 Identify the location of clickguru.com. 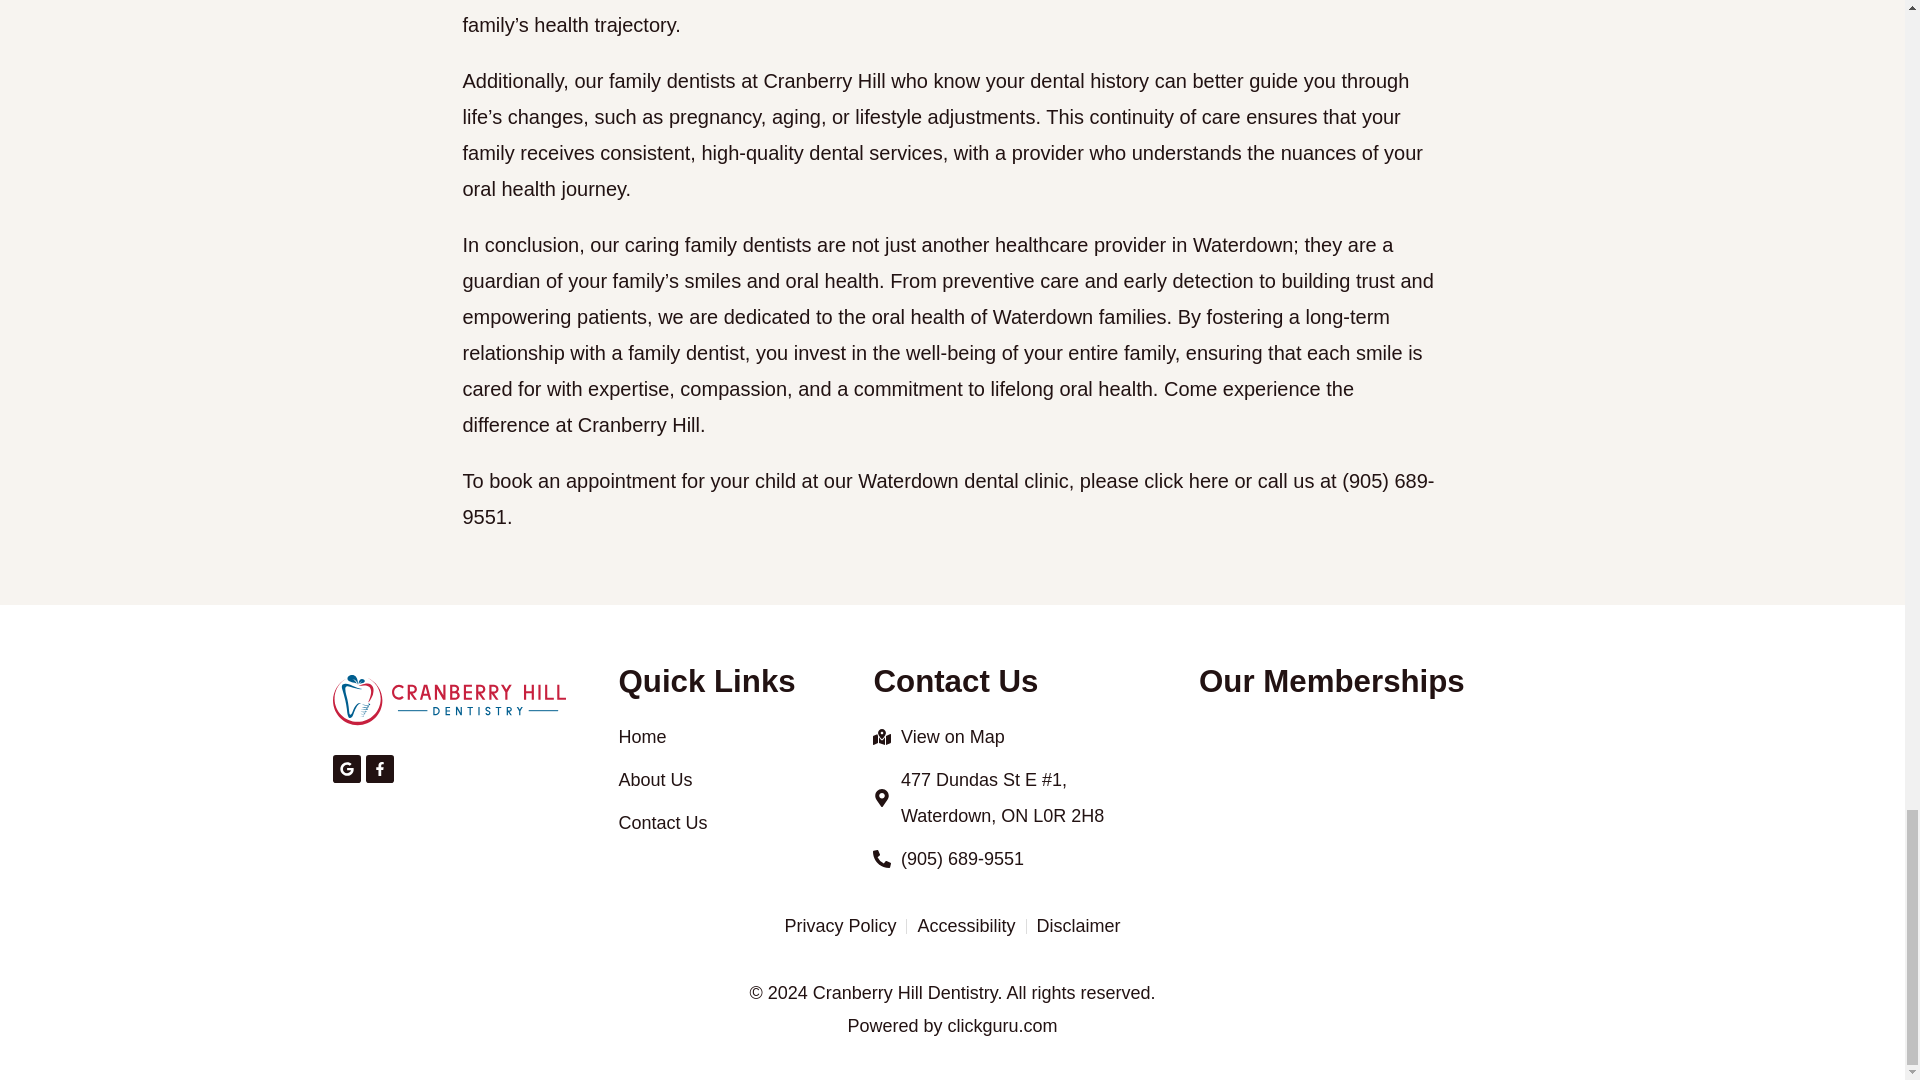
(1002, 1026).